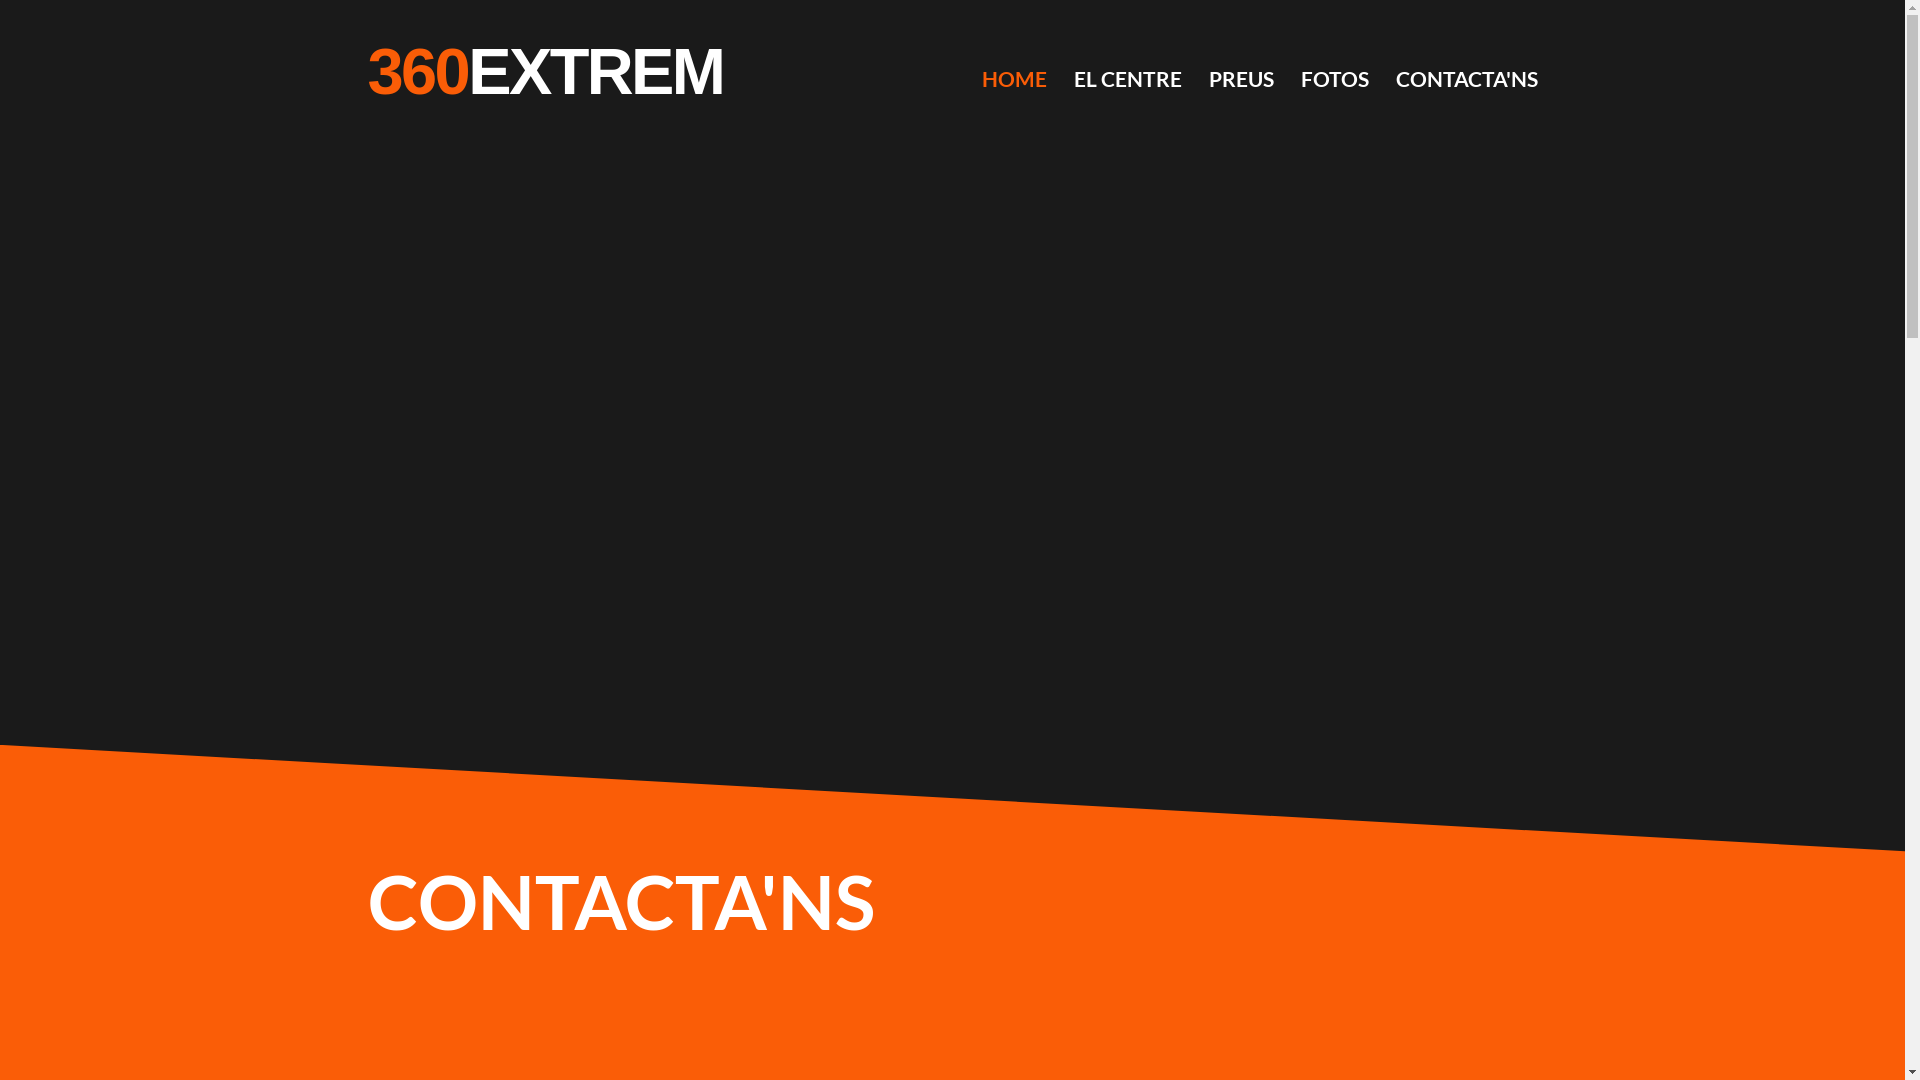  I want to click on CONTACTA'NS, so click(1467, 80).